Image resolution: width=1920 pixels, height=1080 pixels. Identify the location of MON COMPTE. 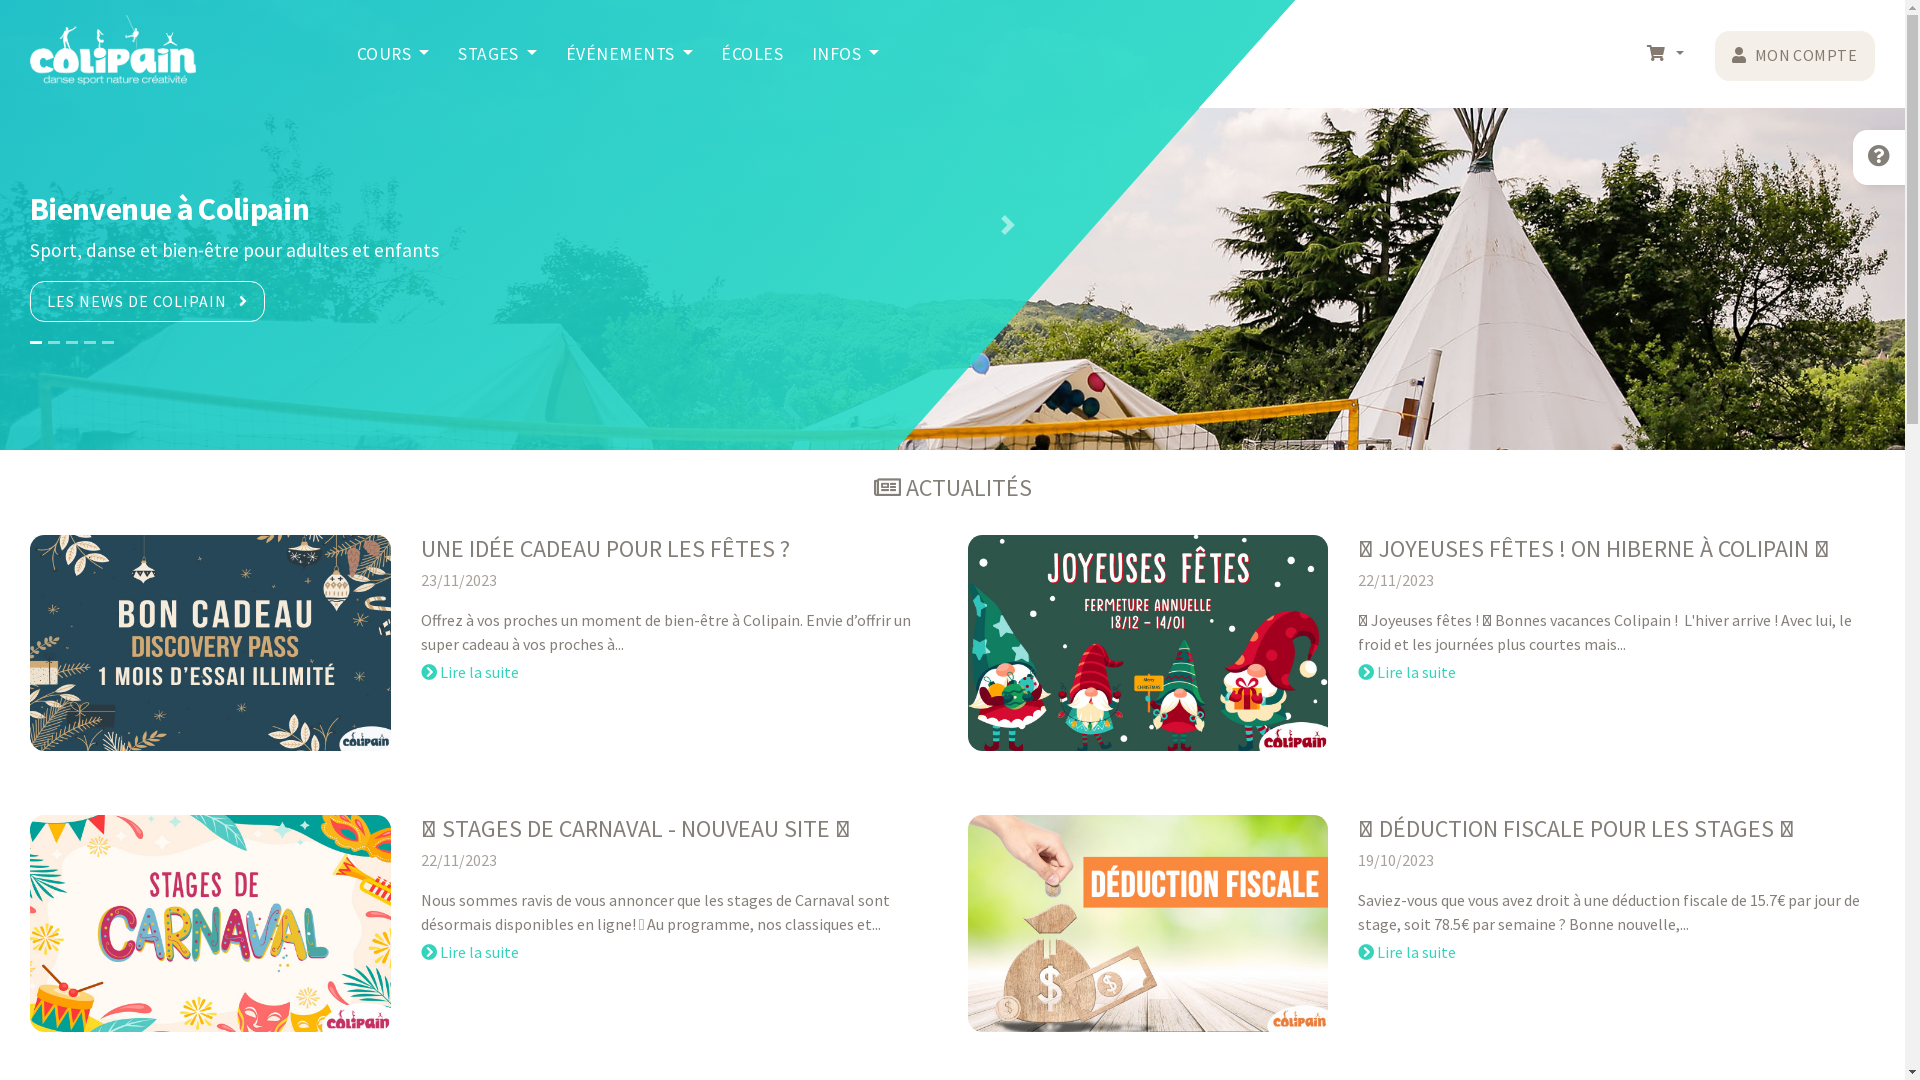
(1794, 56).